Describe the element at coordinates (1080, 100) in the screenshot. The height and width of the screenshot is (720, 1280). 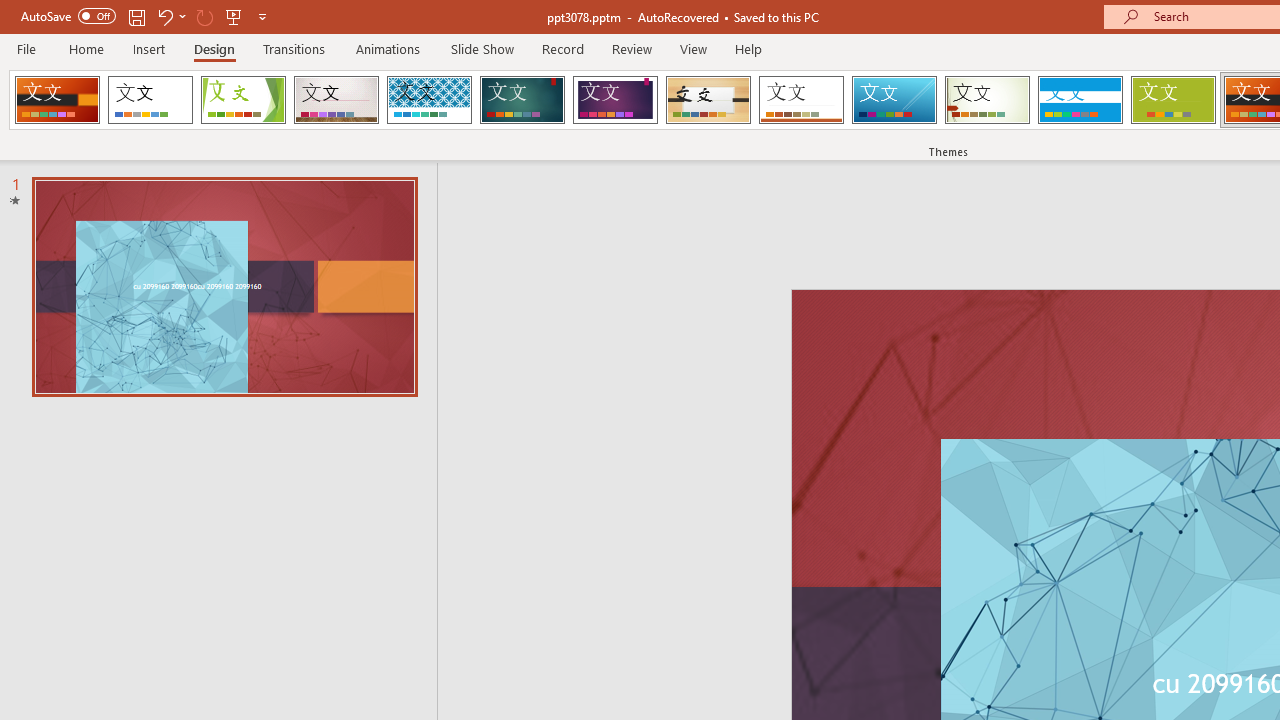
I see `Banded` at that location.